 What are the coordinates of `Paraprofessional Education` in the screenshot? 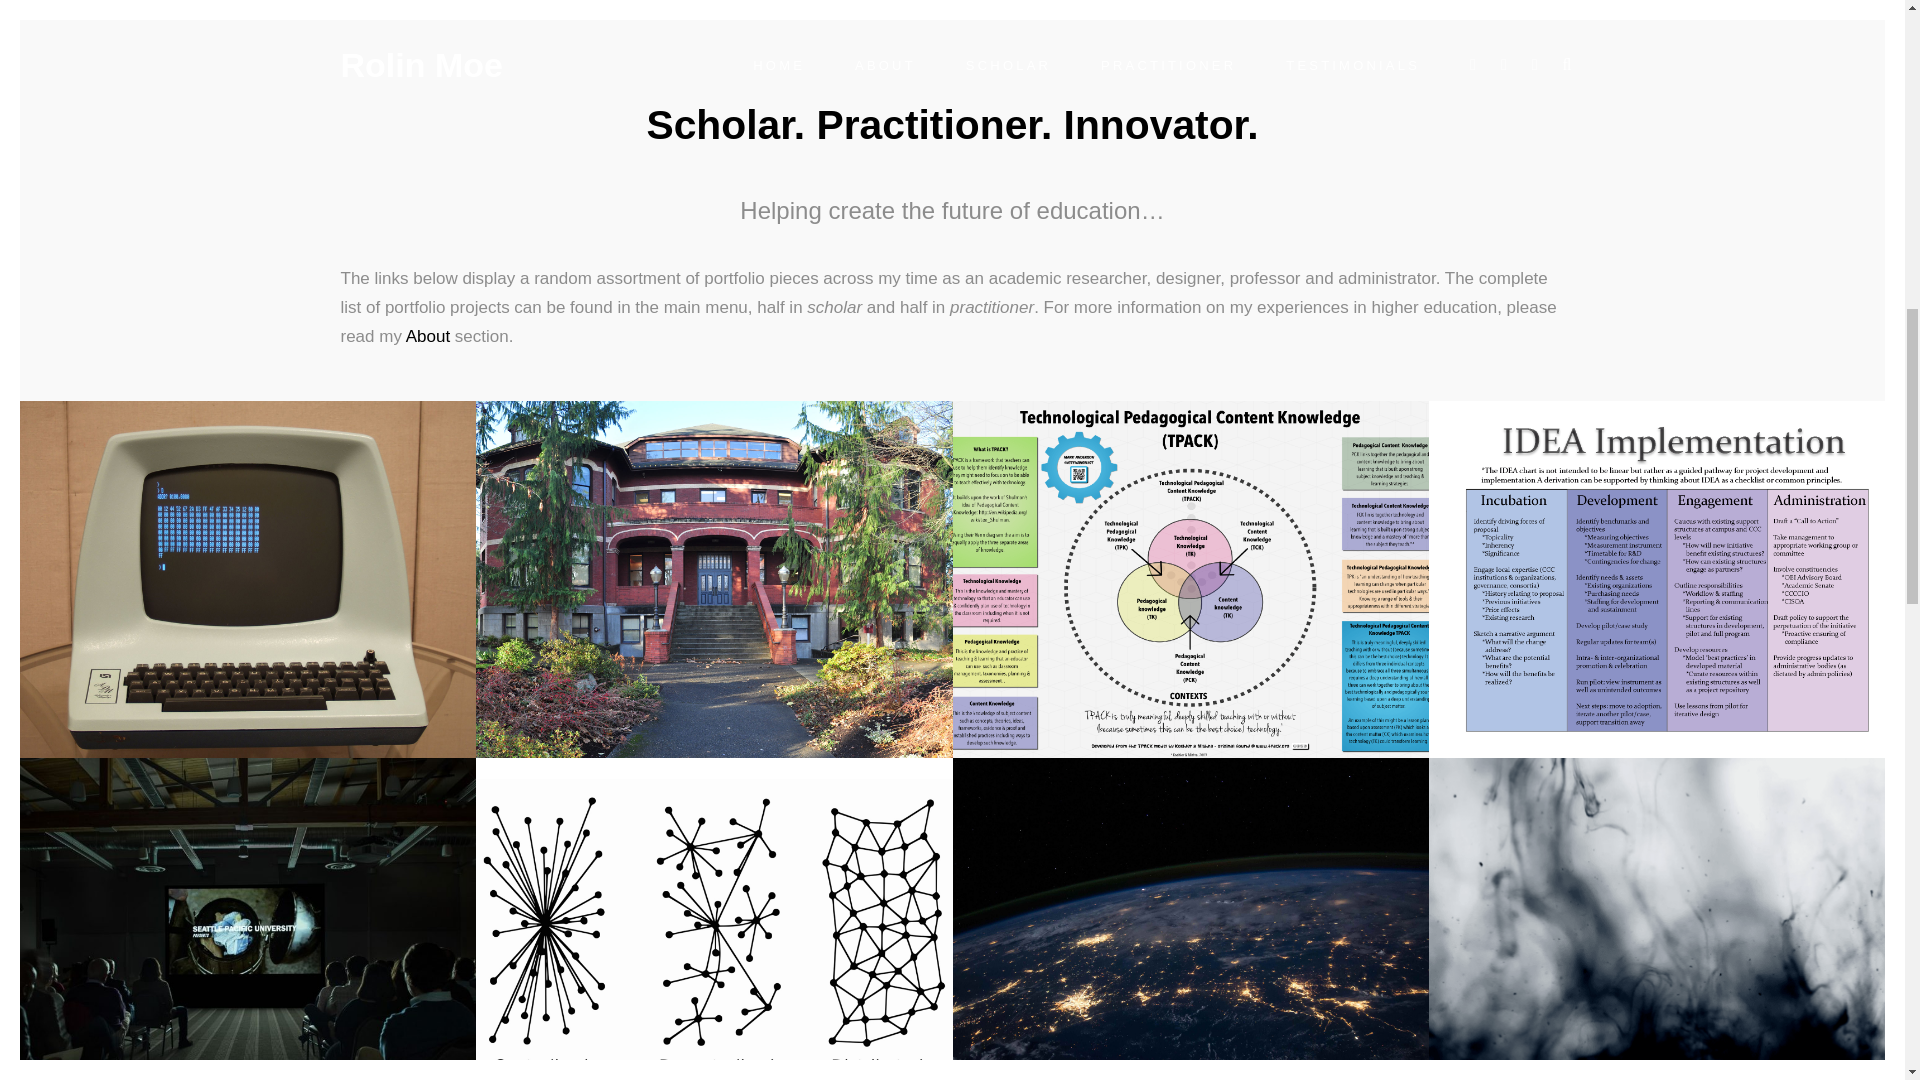 It's located at (714, 579).